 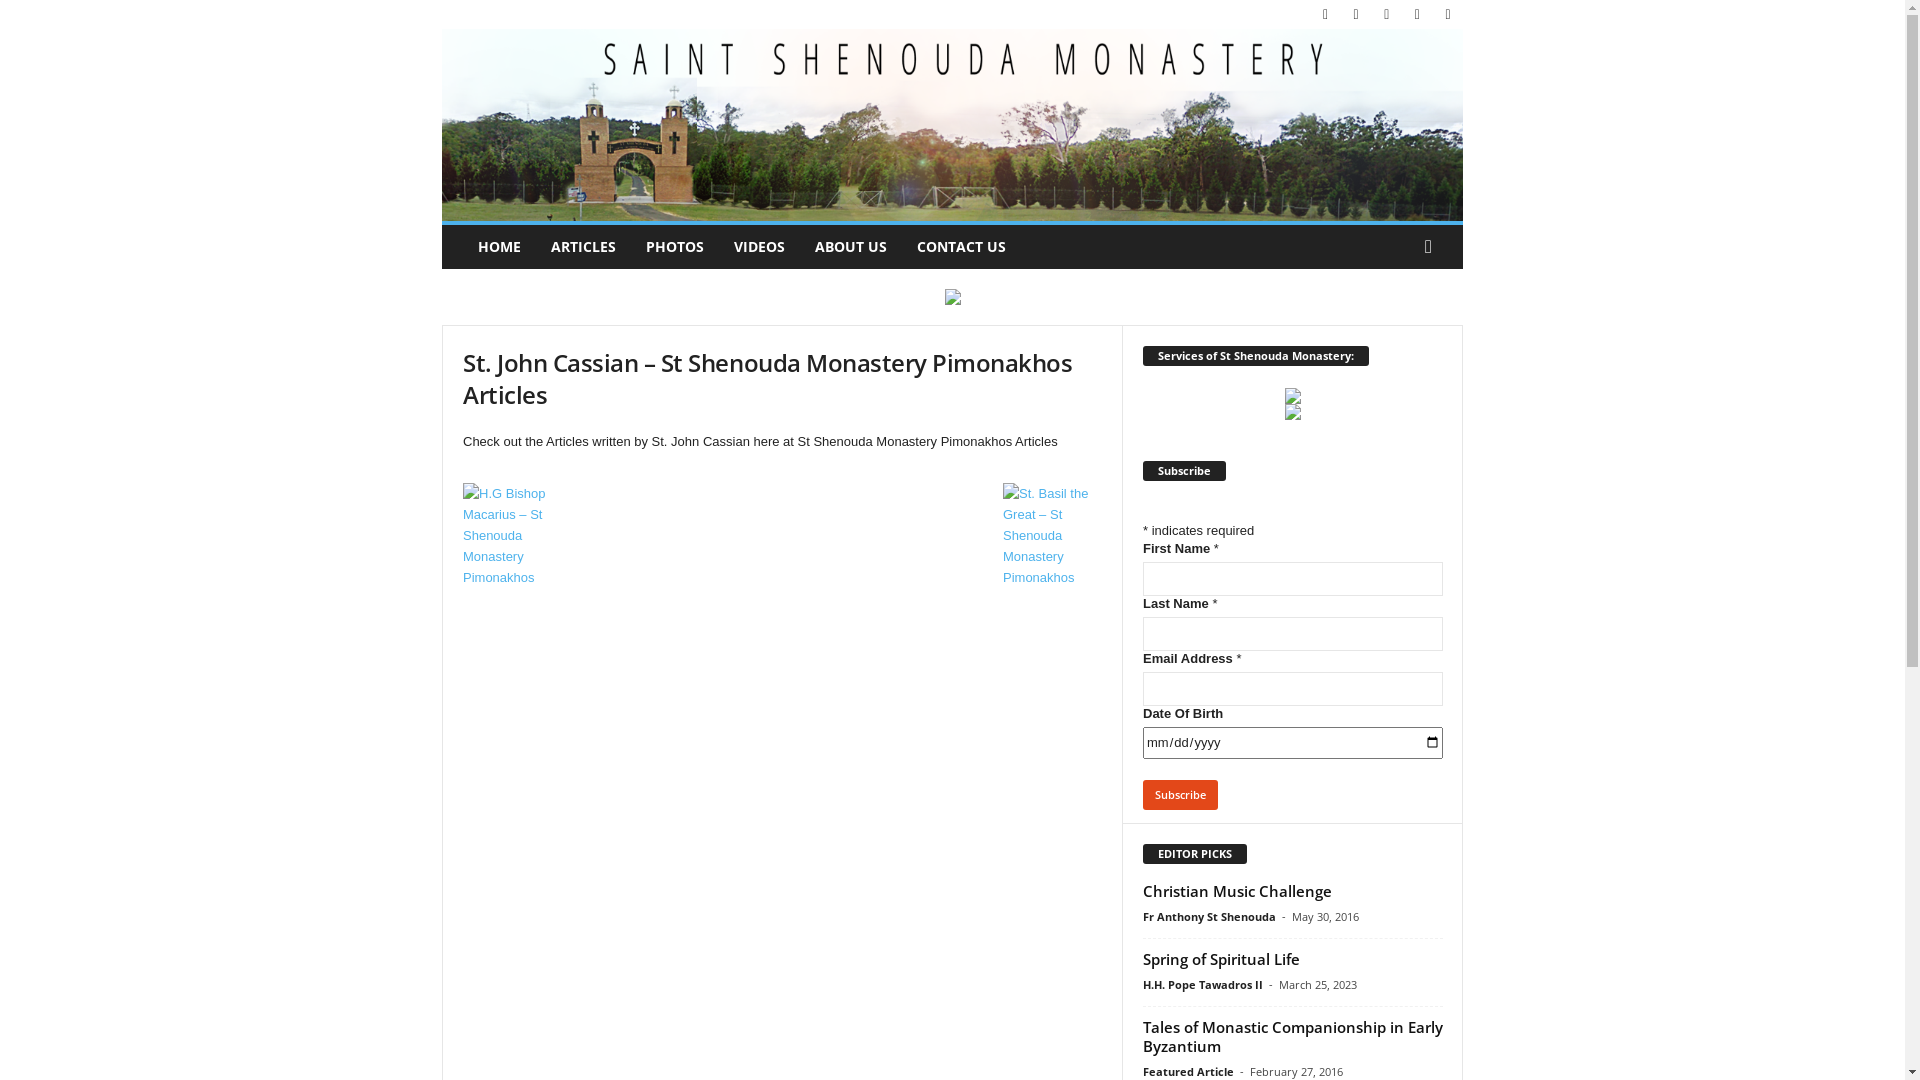 I want to click on VIDEOS, so click(x=760, y=247).